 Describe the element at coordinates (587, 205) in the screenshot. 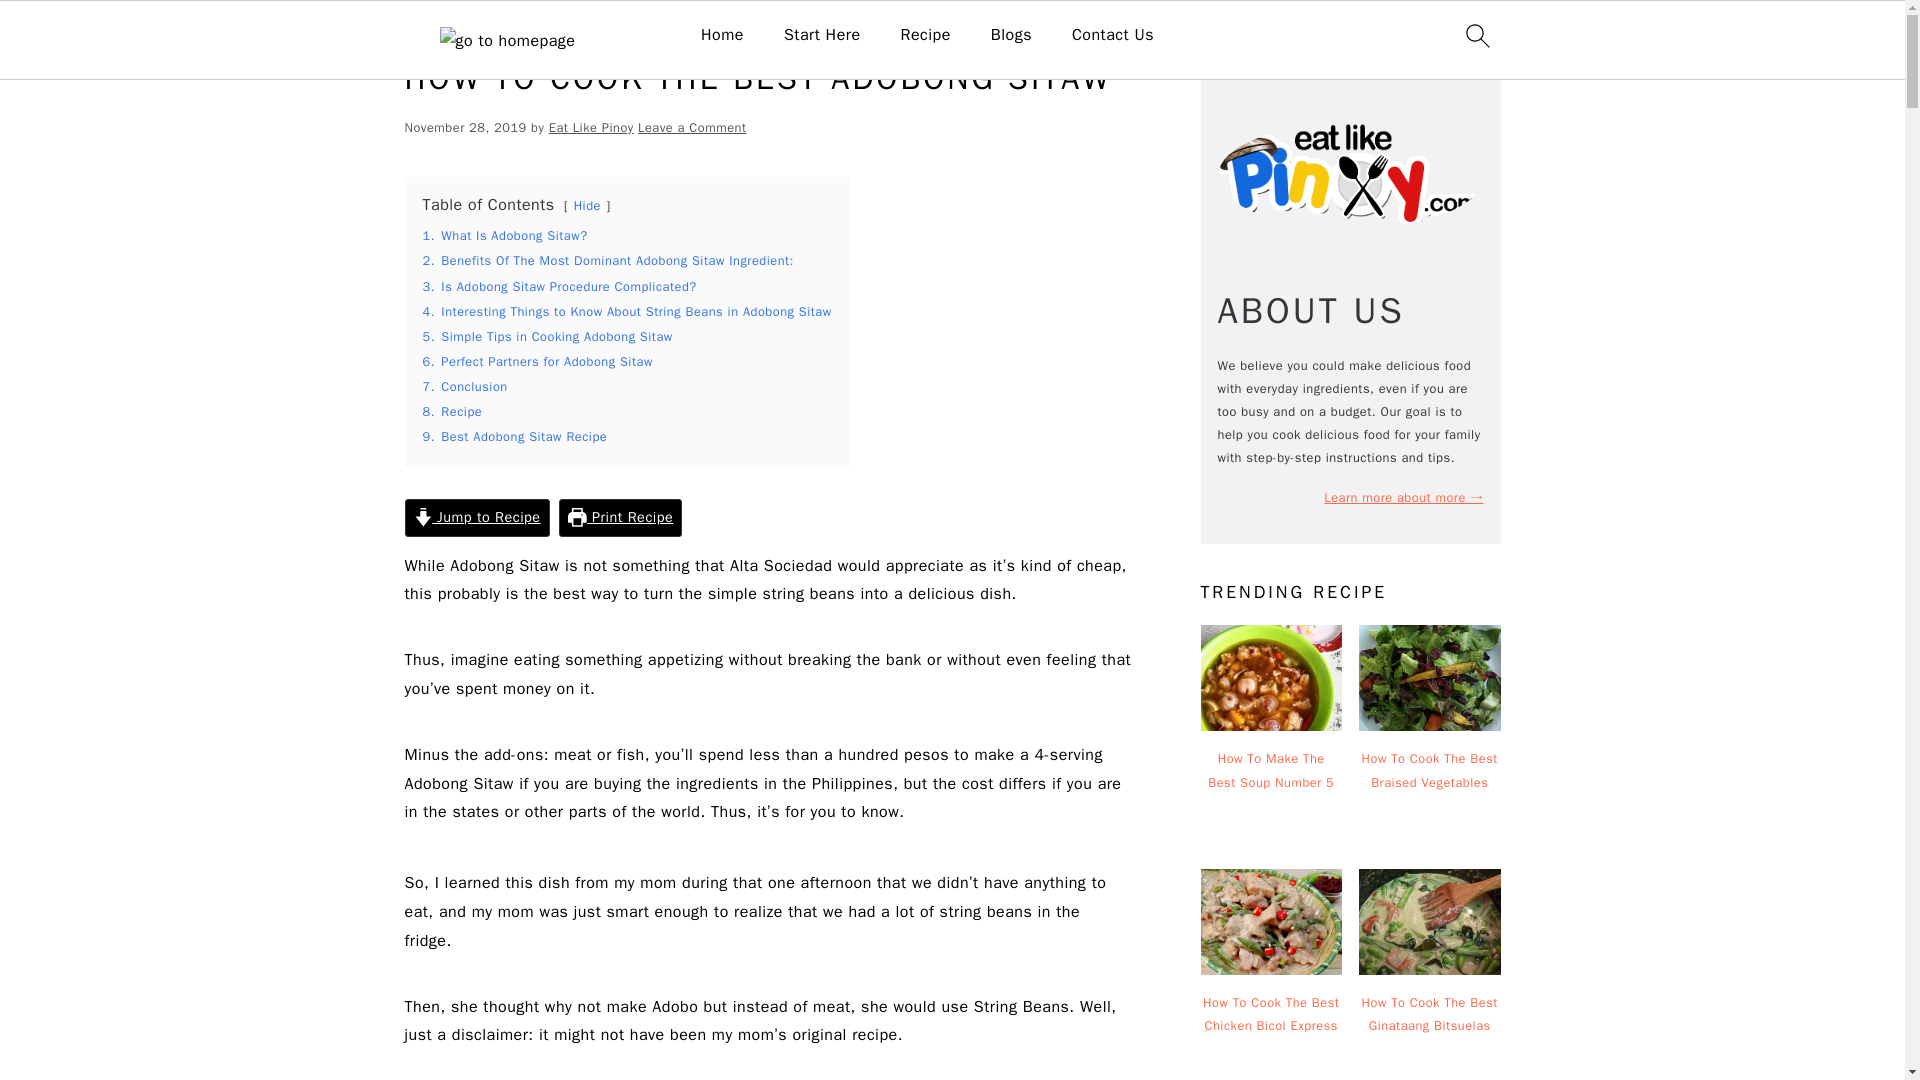

I see `Hide` at that location.